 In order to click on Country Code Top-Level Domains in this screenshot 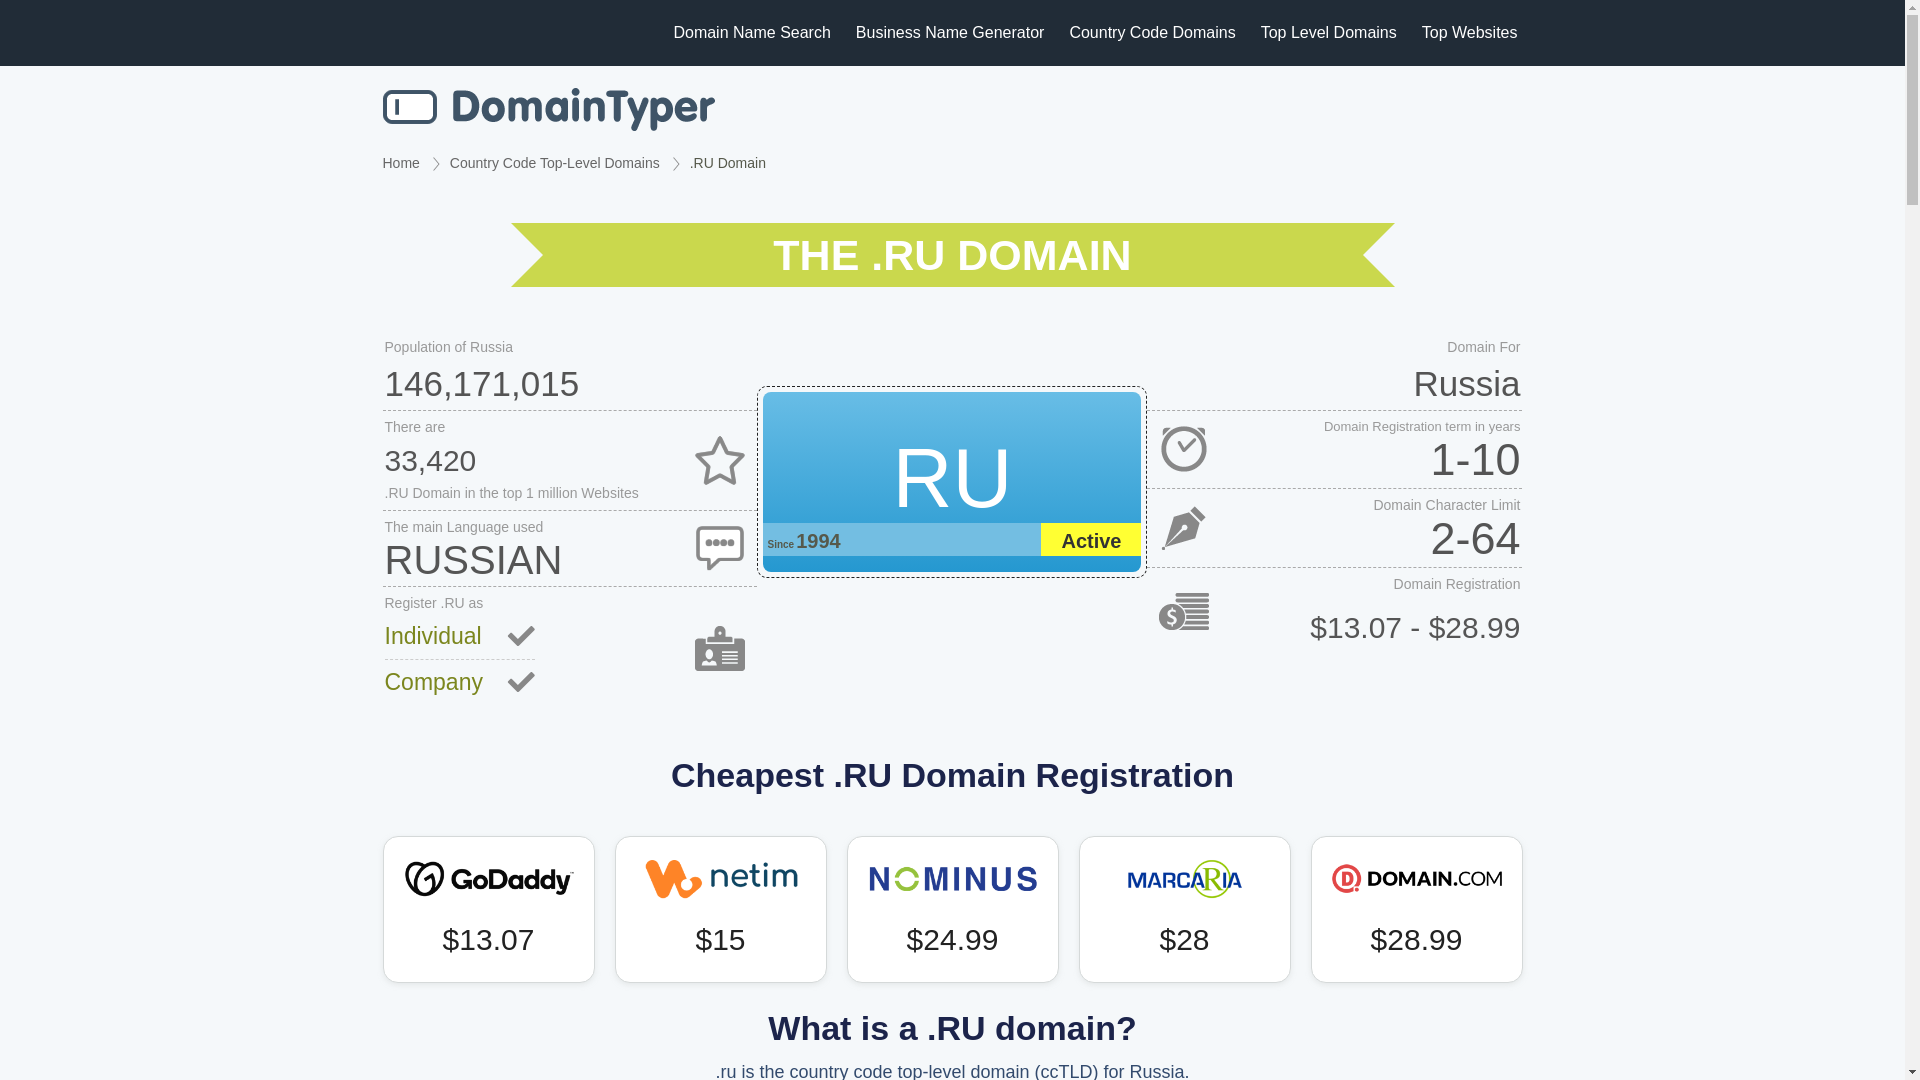, I will do `click(554, 162)`.